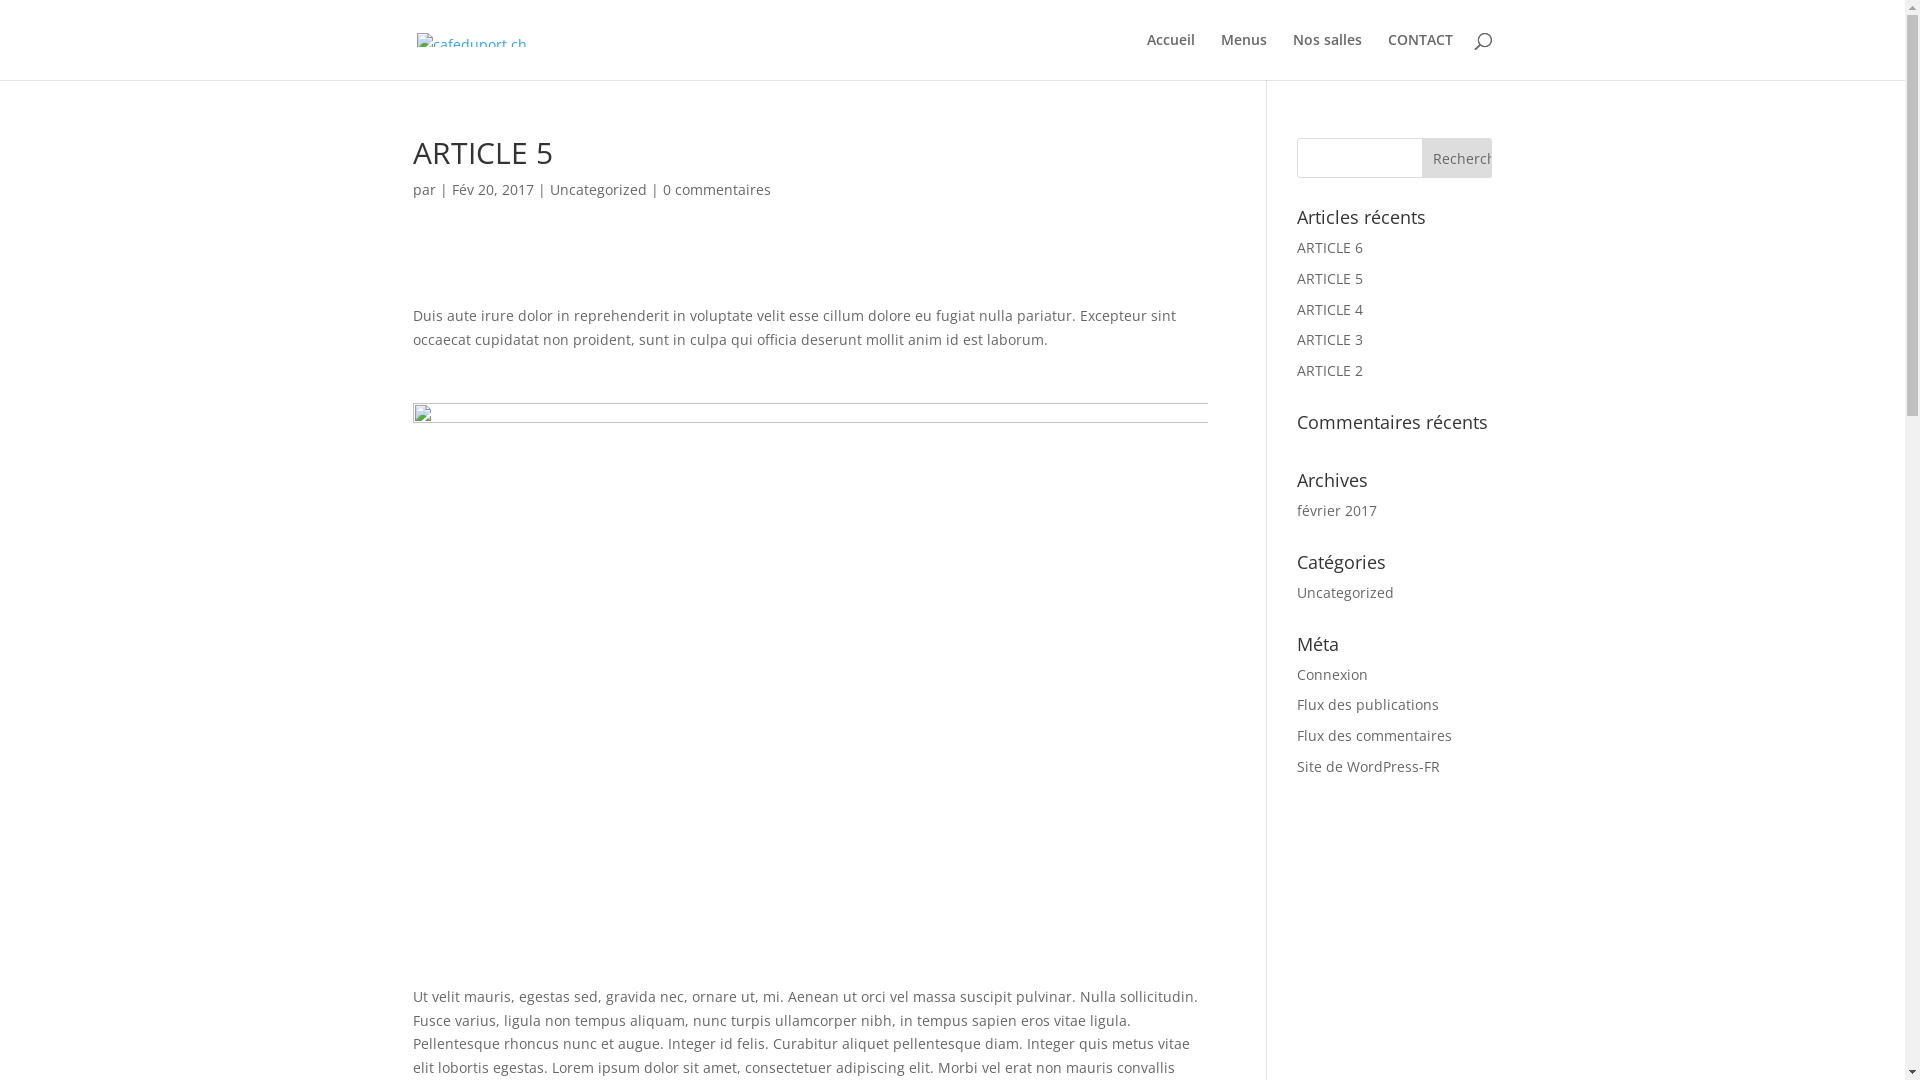 Image resolution: width=1920 pixels, height=1080 pixels. What do you see at coordinates (716, 190) in the screenshot?
I see `0 commentaires` at bounding box center [716, 190].